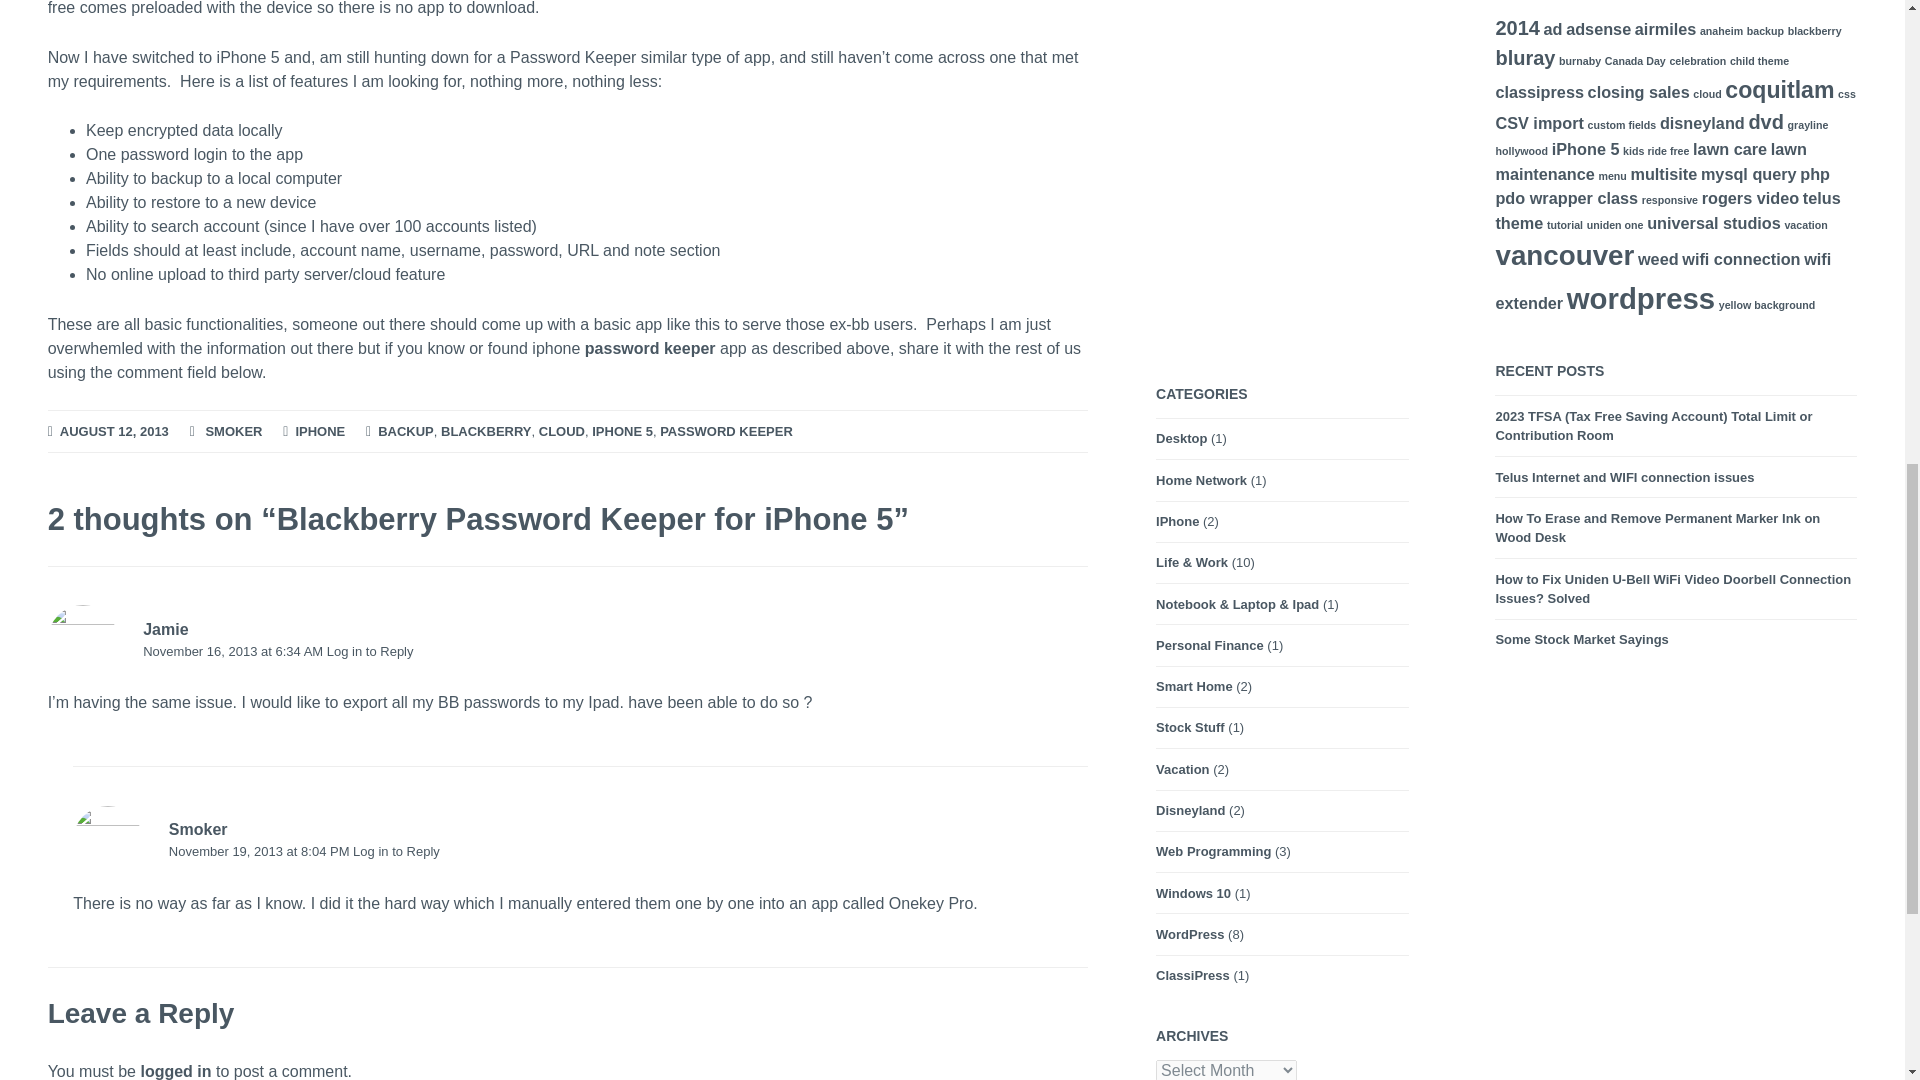 Image resolution: width=1920 pixels, height=1080 pixels. I want to click on CLOUD, so click(562, 432).